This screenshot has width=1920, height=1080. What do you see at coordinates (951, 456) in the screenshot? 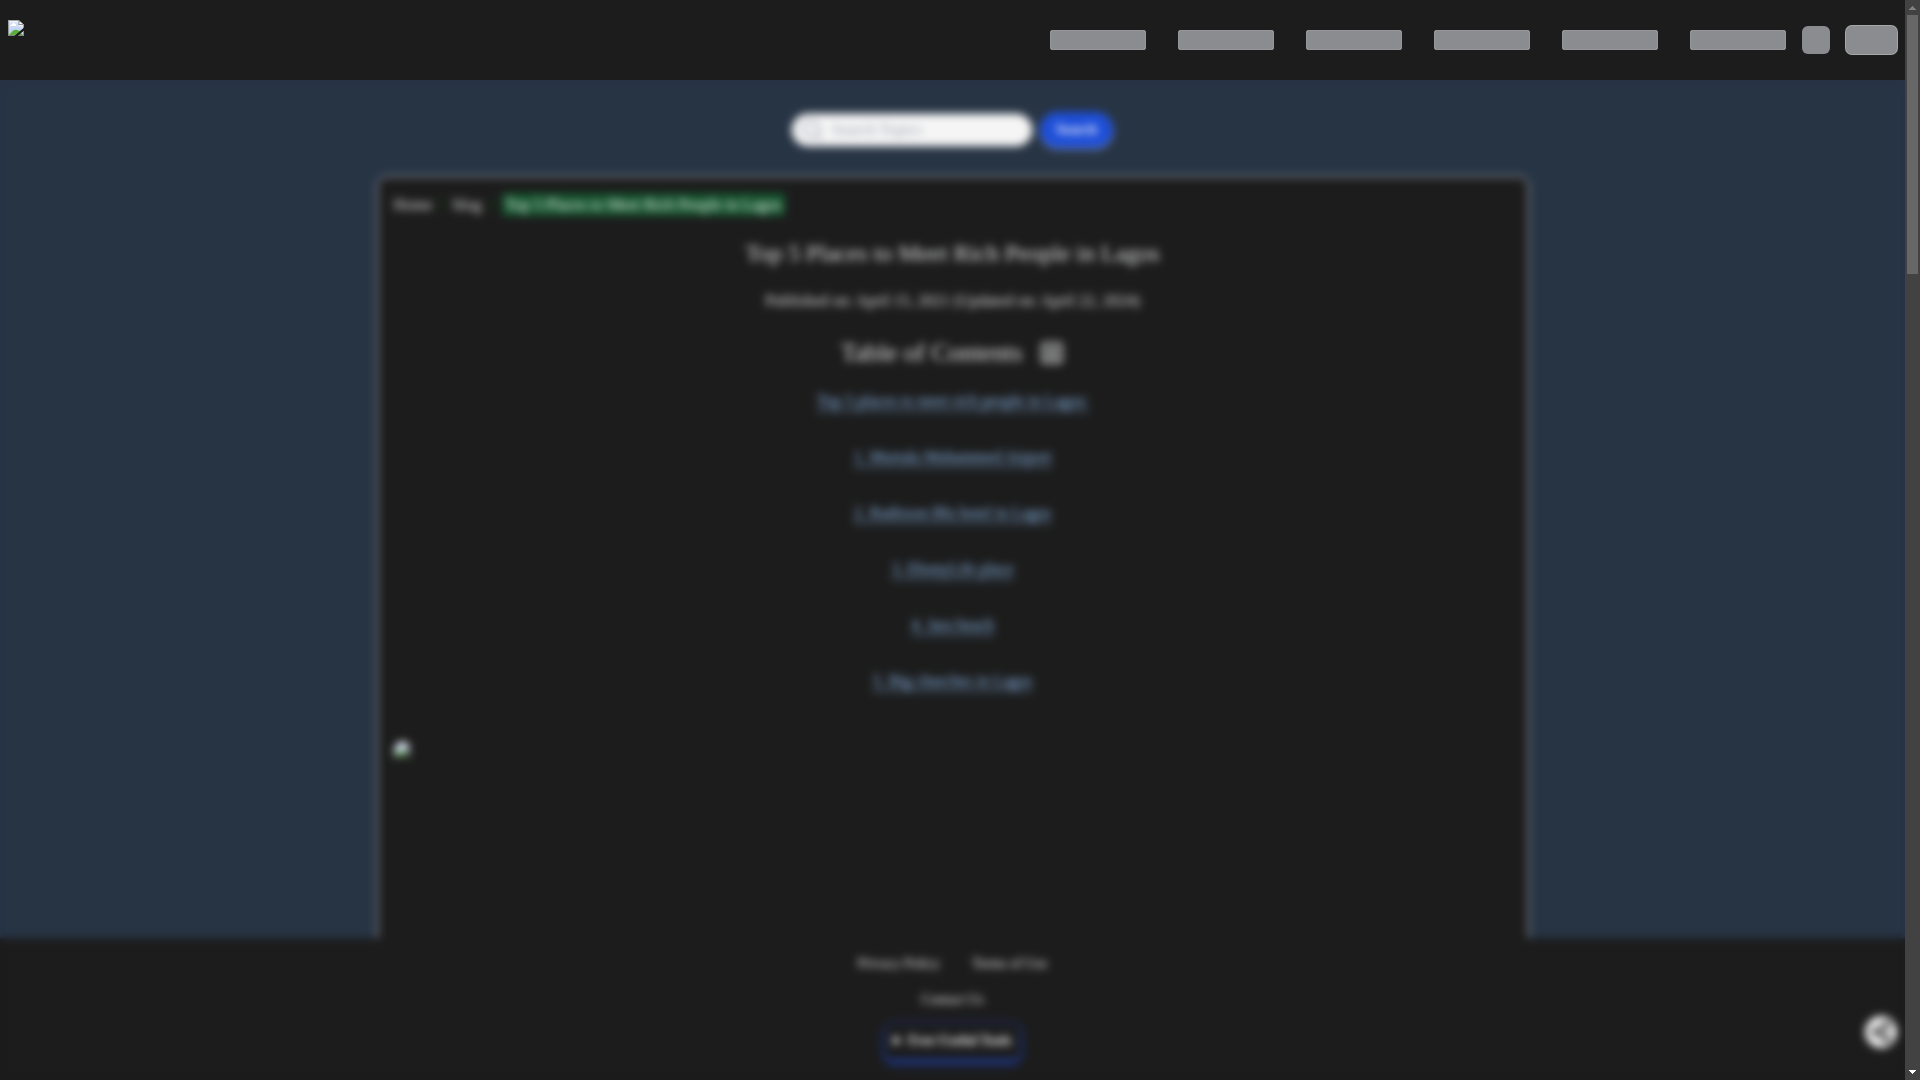
I see `1. Murtala Muhammed Airport` at bounding box center [951, 456].